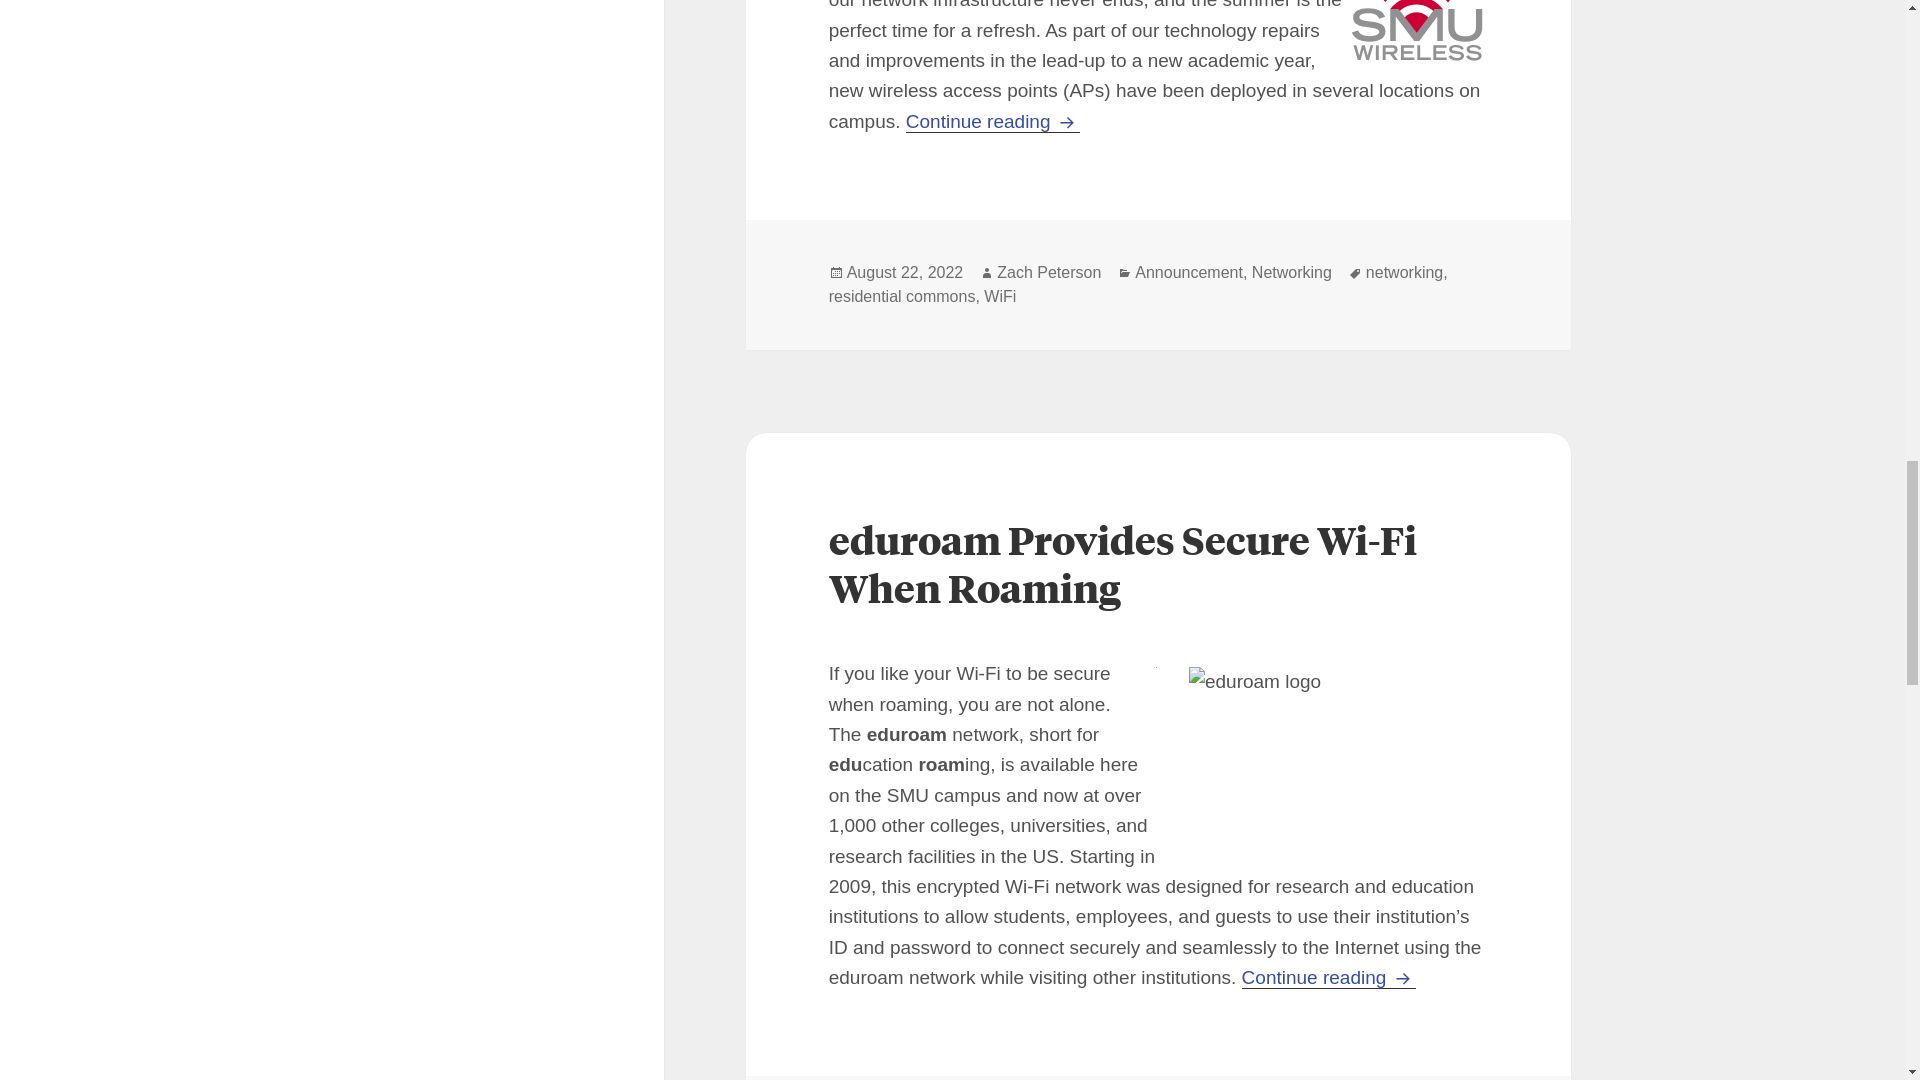 The image size is (1920, 1080). Describe the element at coordinates (1048, 272) in the screenshot. I see `Zach Peterson` at that location.